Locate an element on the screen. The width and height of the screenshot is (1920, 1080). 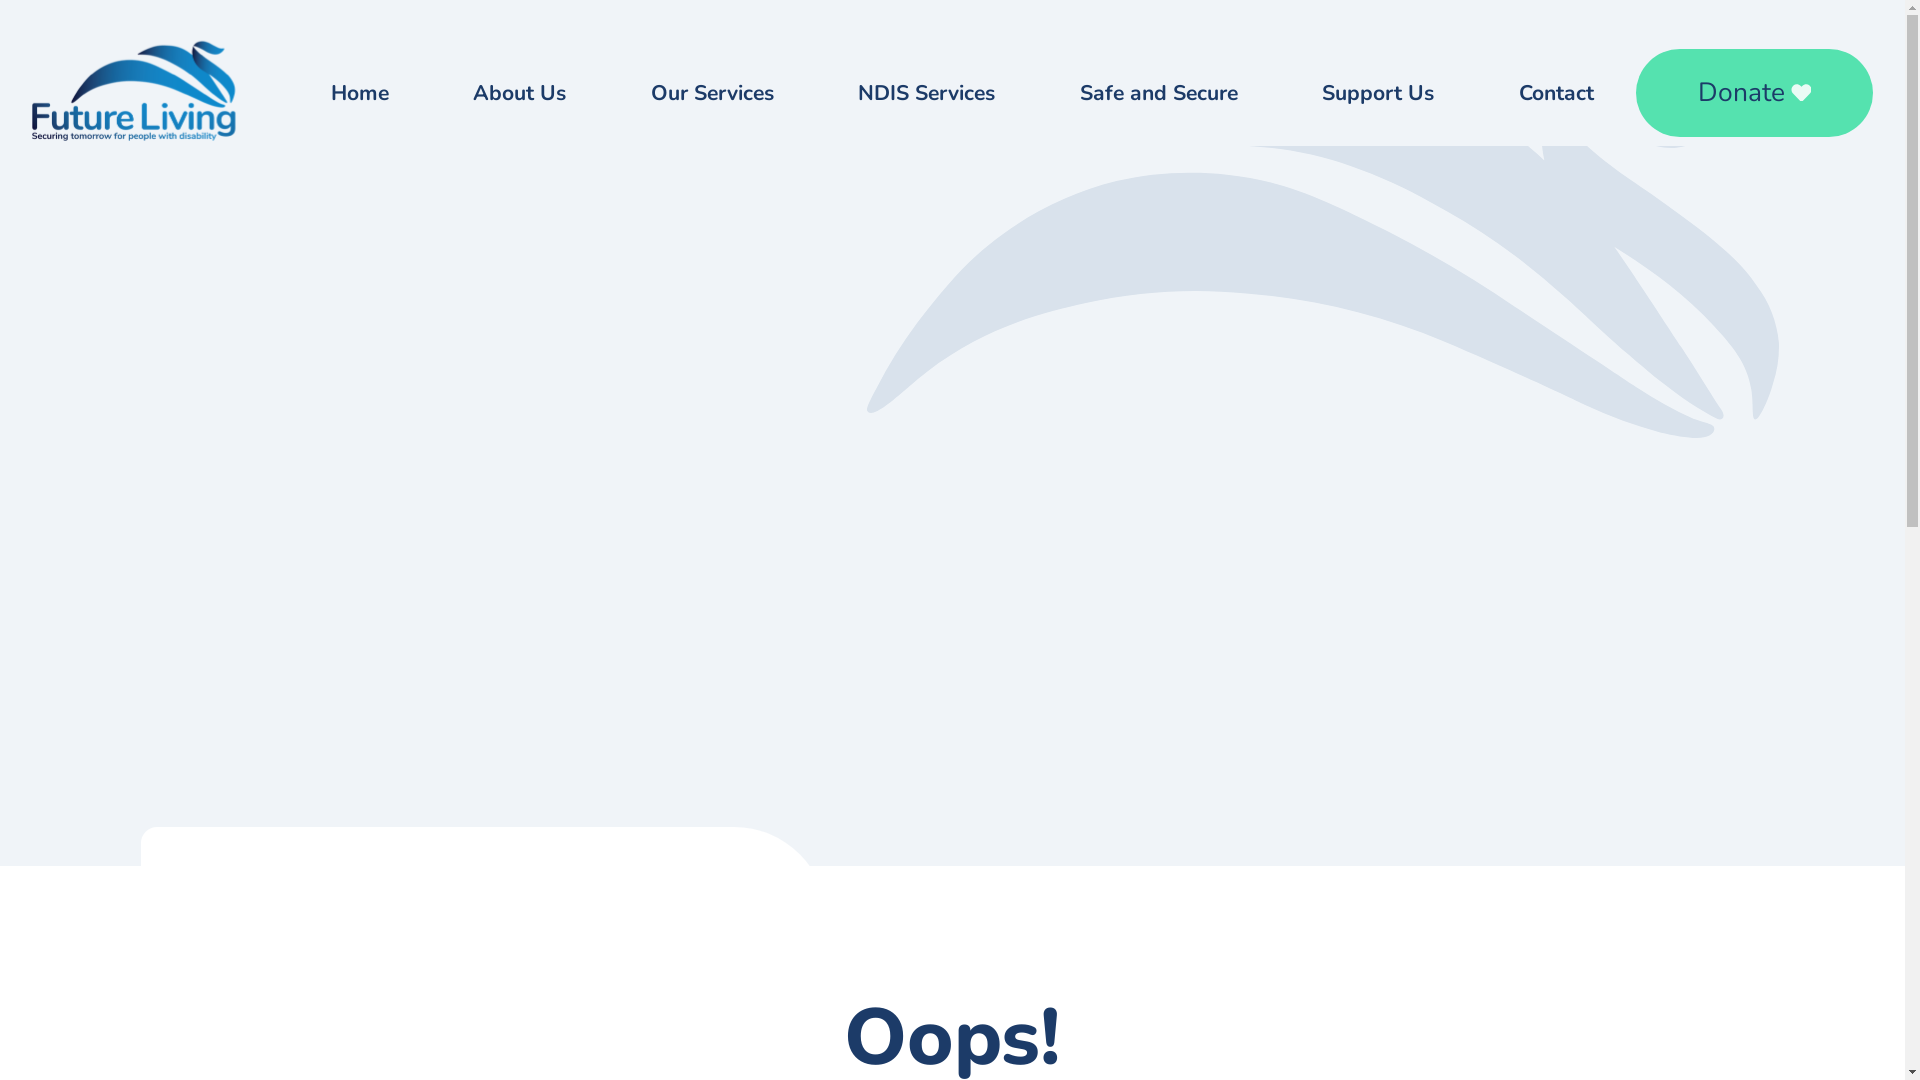
NDIS Services is located at coordinates (926, 93).